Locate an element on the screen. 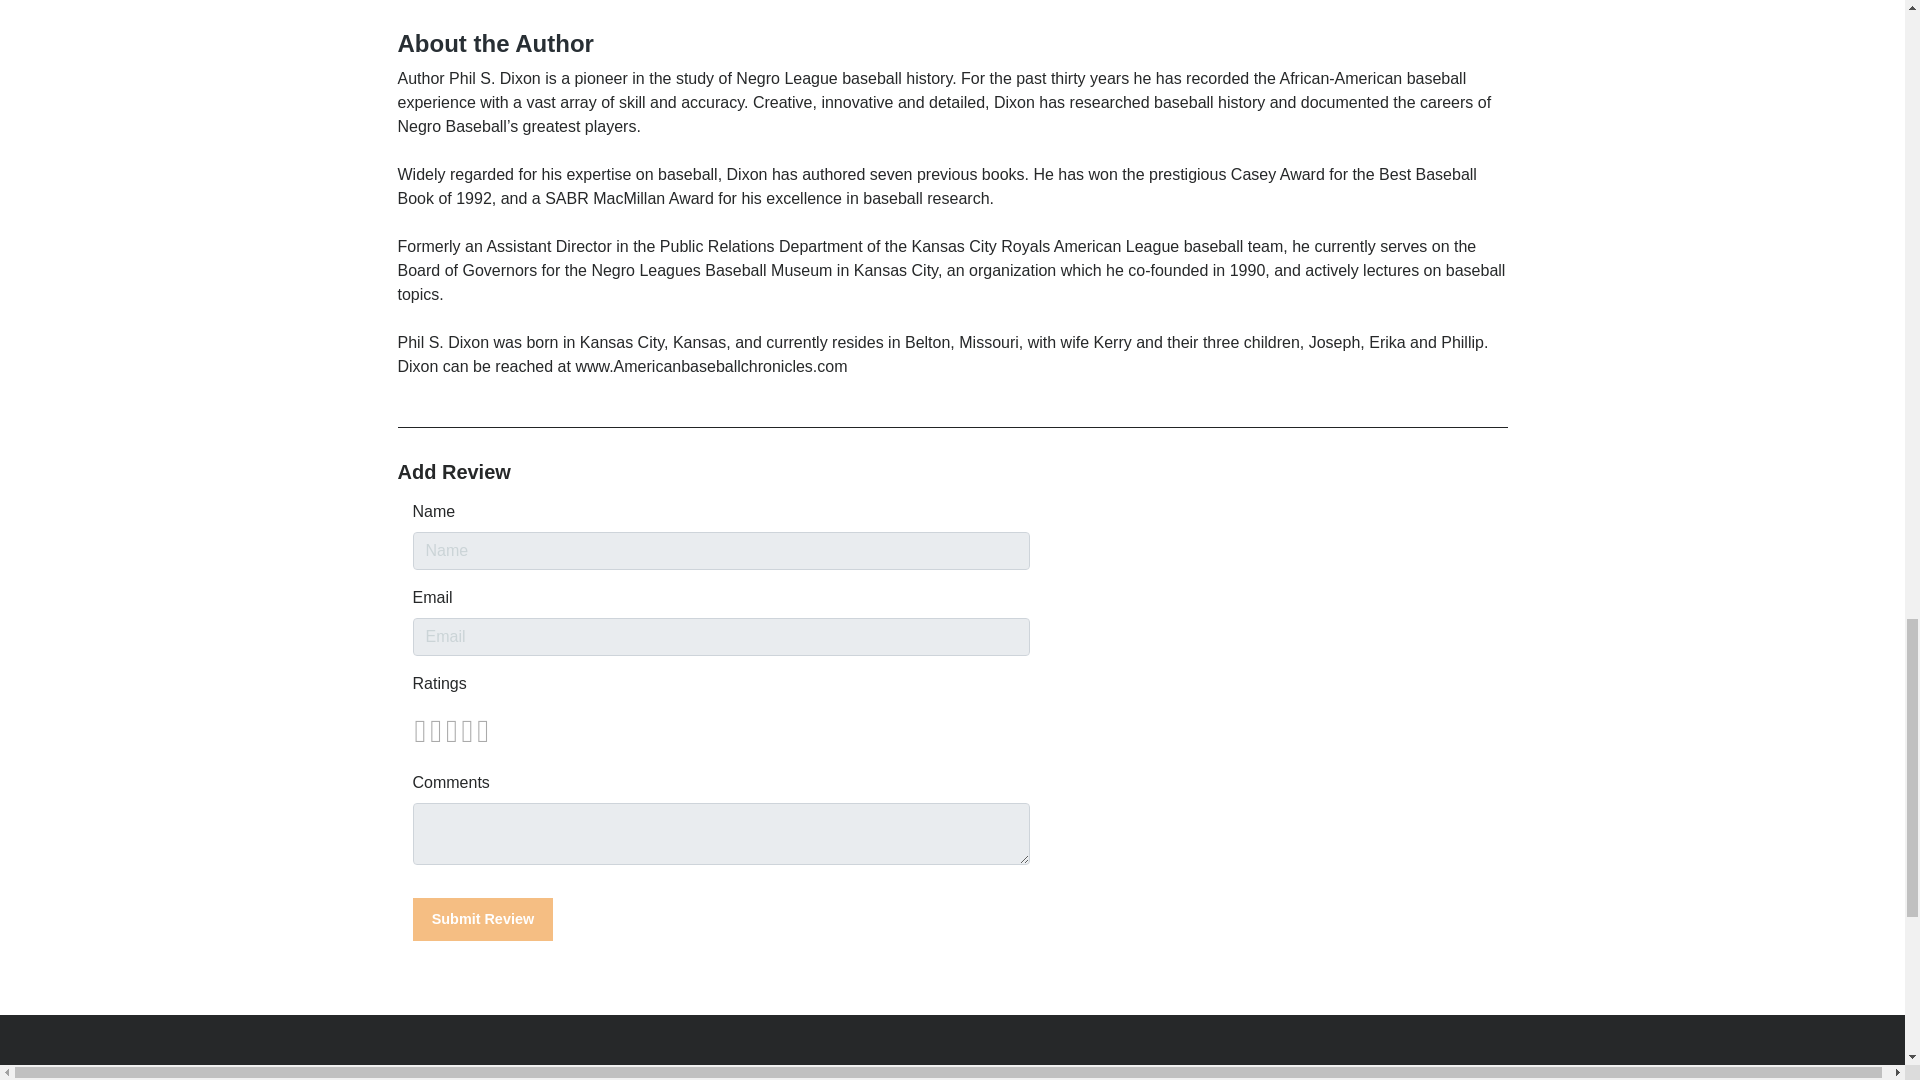  Not Rated is located at coordinates (450, 730).